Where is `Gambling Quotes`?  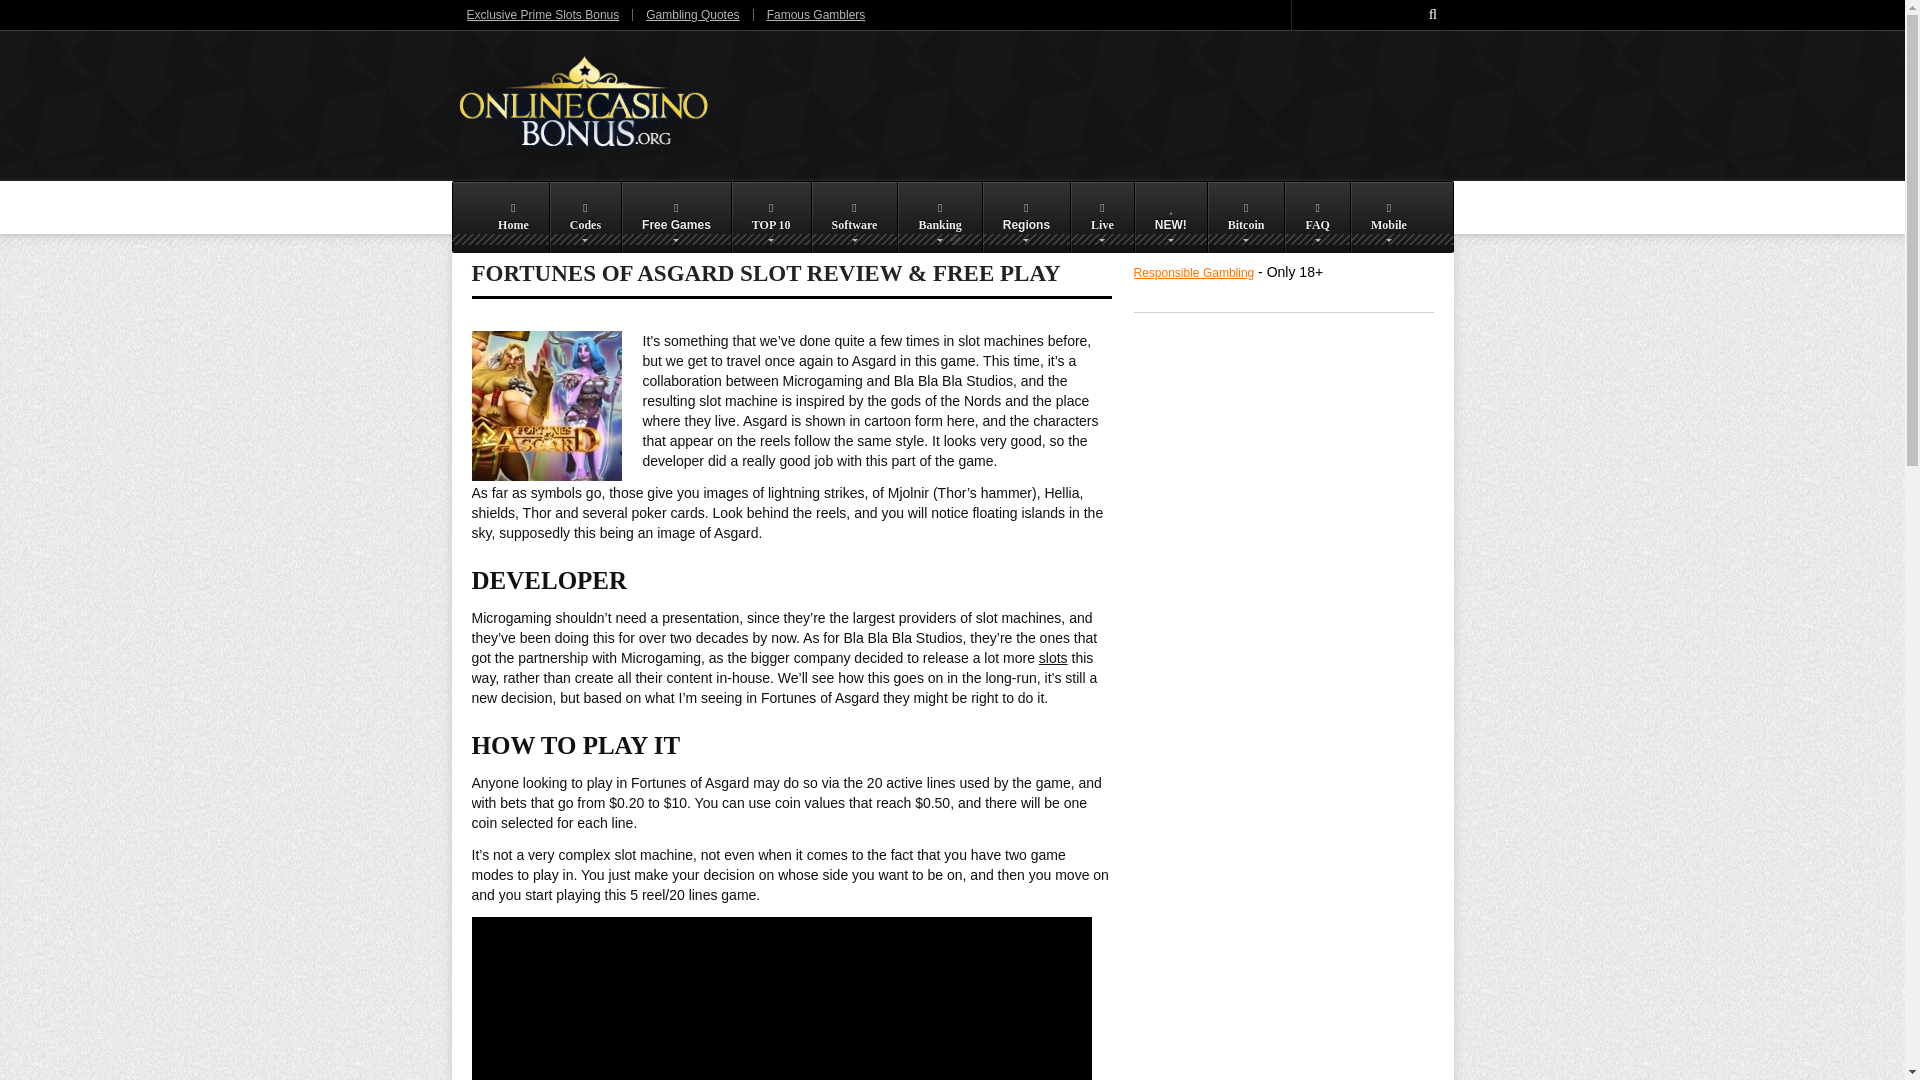
Gambling Quotes is located at coordinates (692, 14).